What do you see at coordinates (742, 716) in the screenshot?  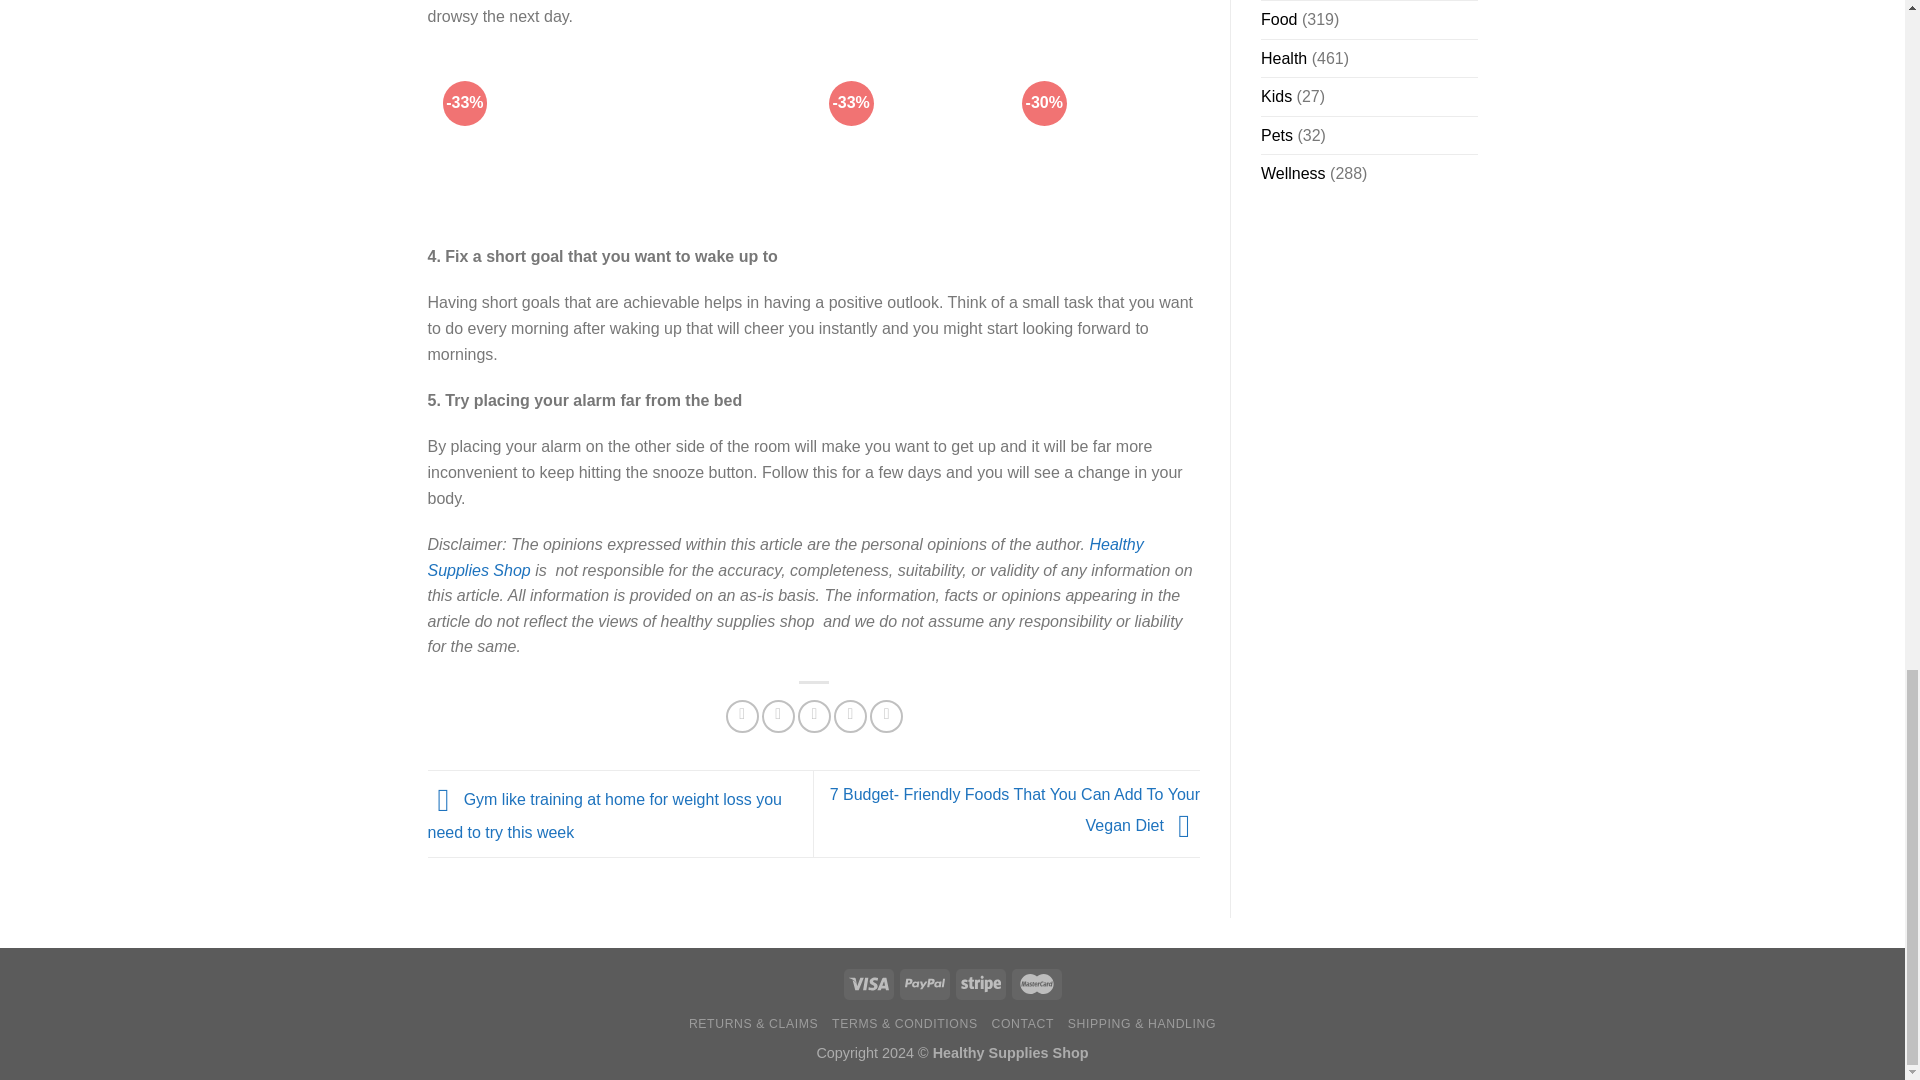 I see `Share on Facebook` at bounding box center [742, 716].